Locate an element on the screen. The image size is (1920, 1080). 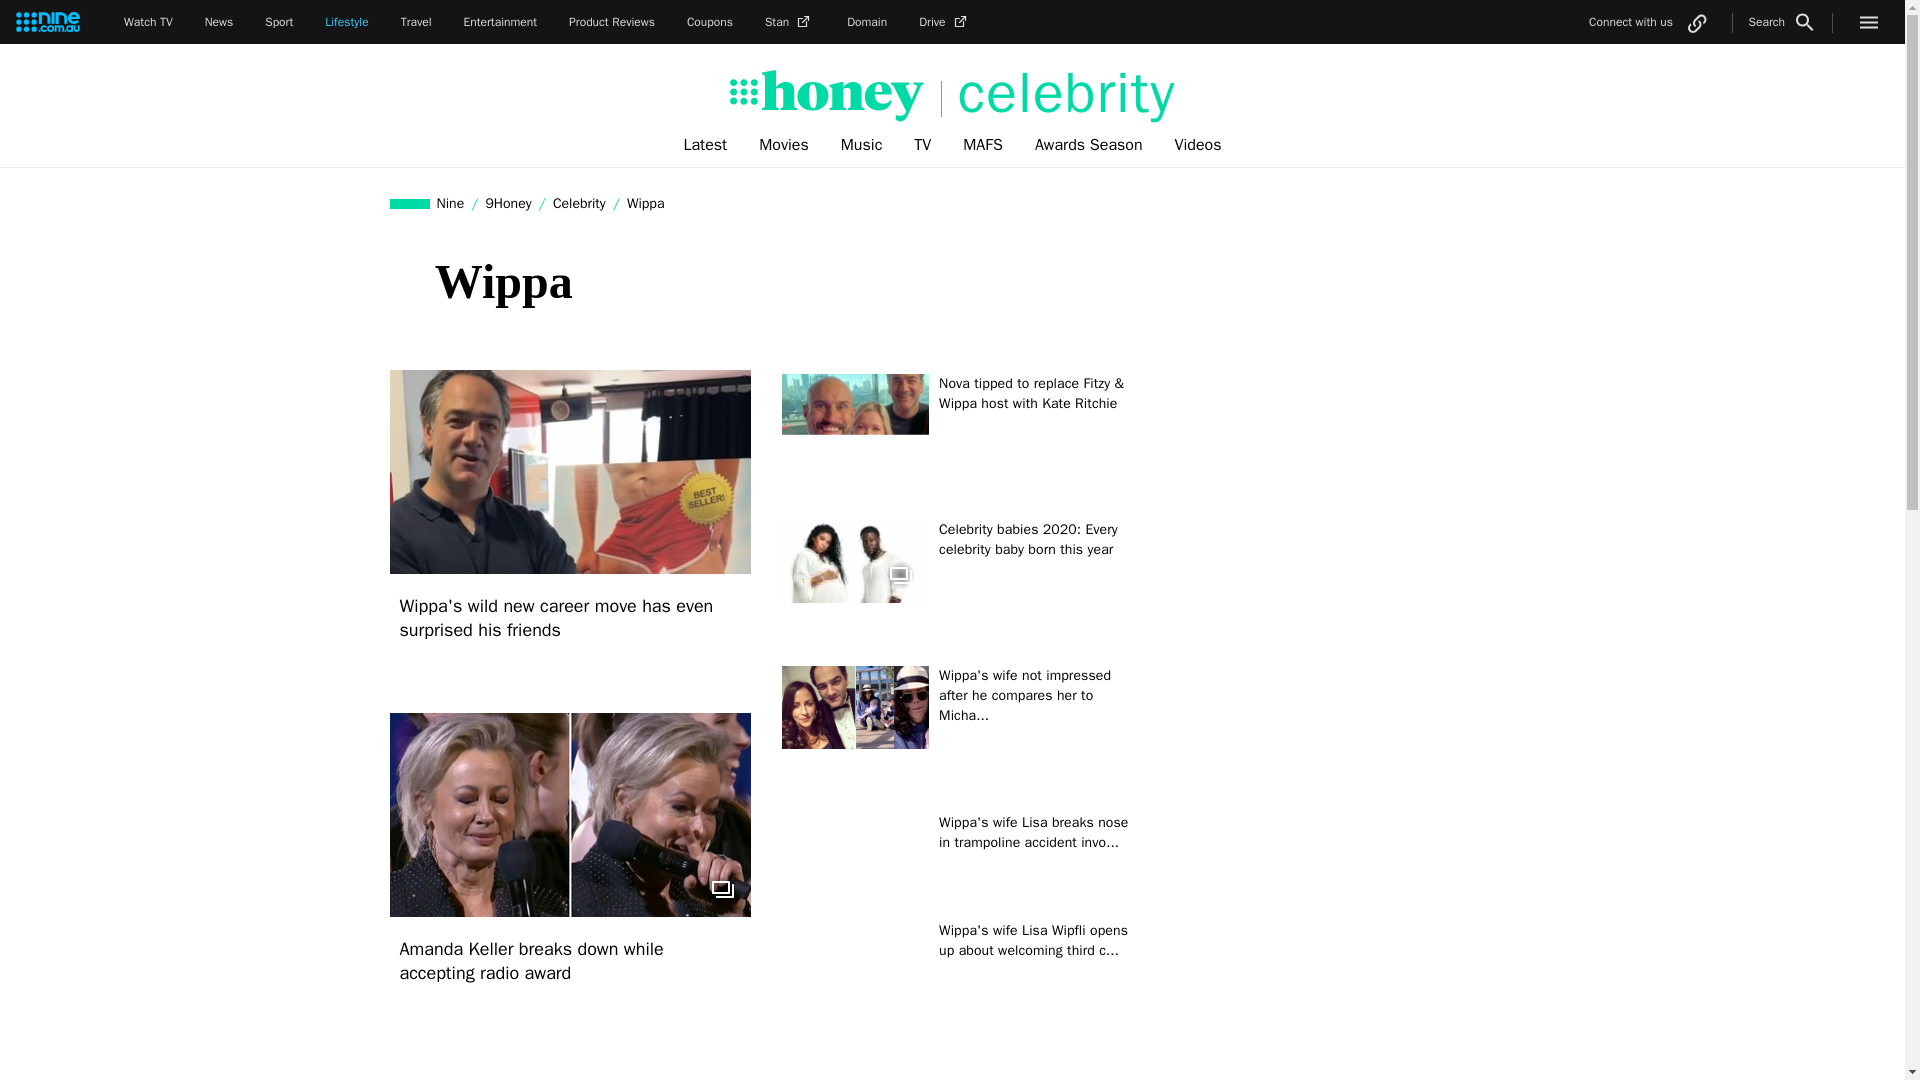
Product Reviews is located at coordinates (611, 22).